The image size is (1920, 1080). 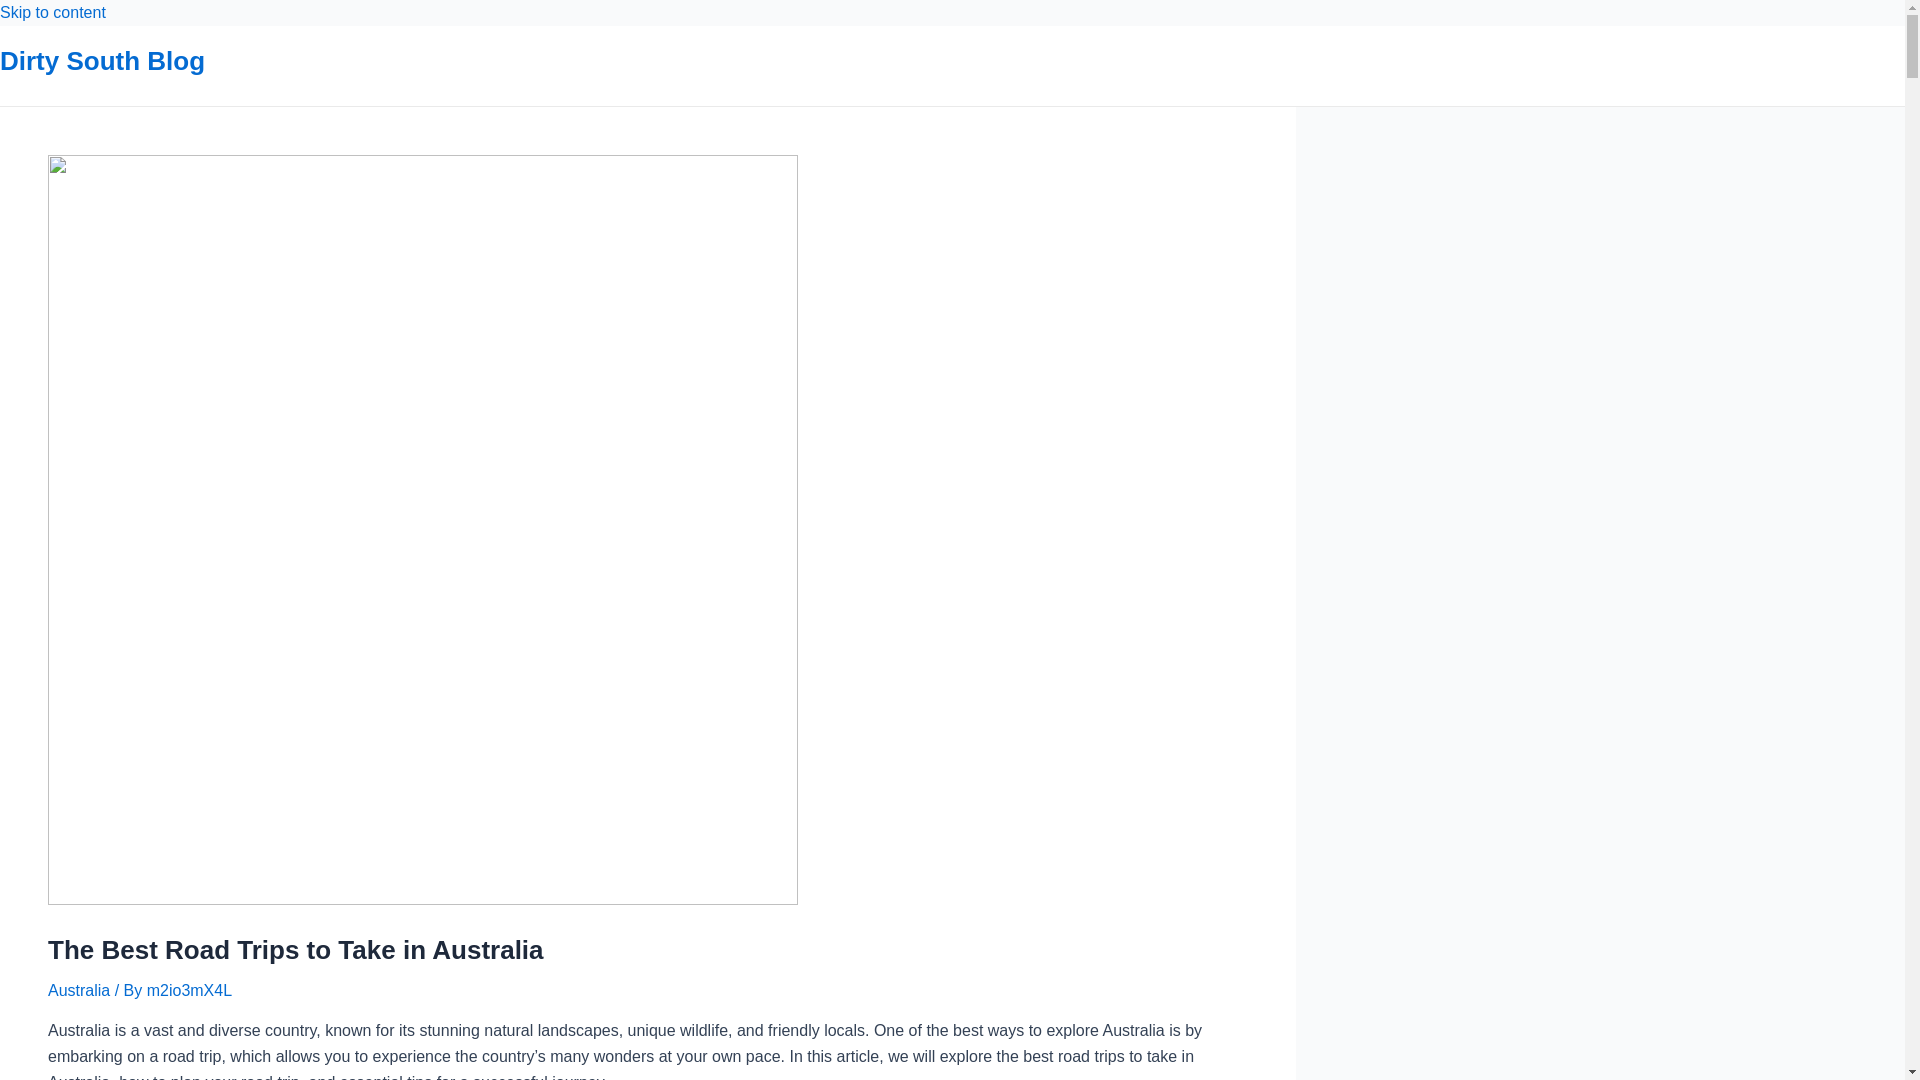 What do you see at coordinates (102, 61) in the screenshot?
I see `Dirty South Blog` at bounding box center [102, 61].